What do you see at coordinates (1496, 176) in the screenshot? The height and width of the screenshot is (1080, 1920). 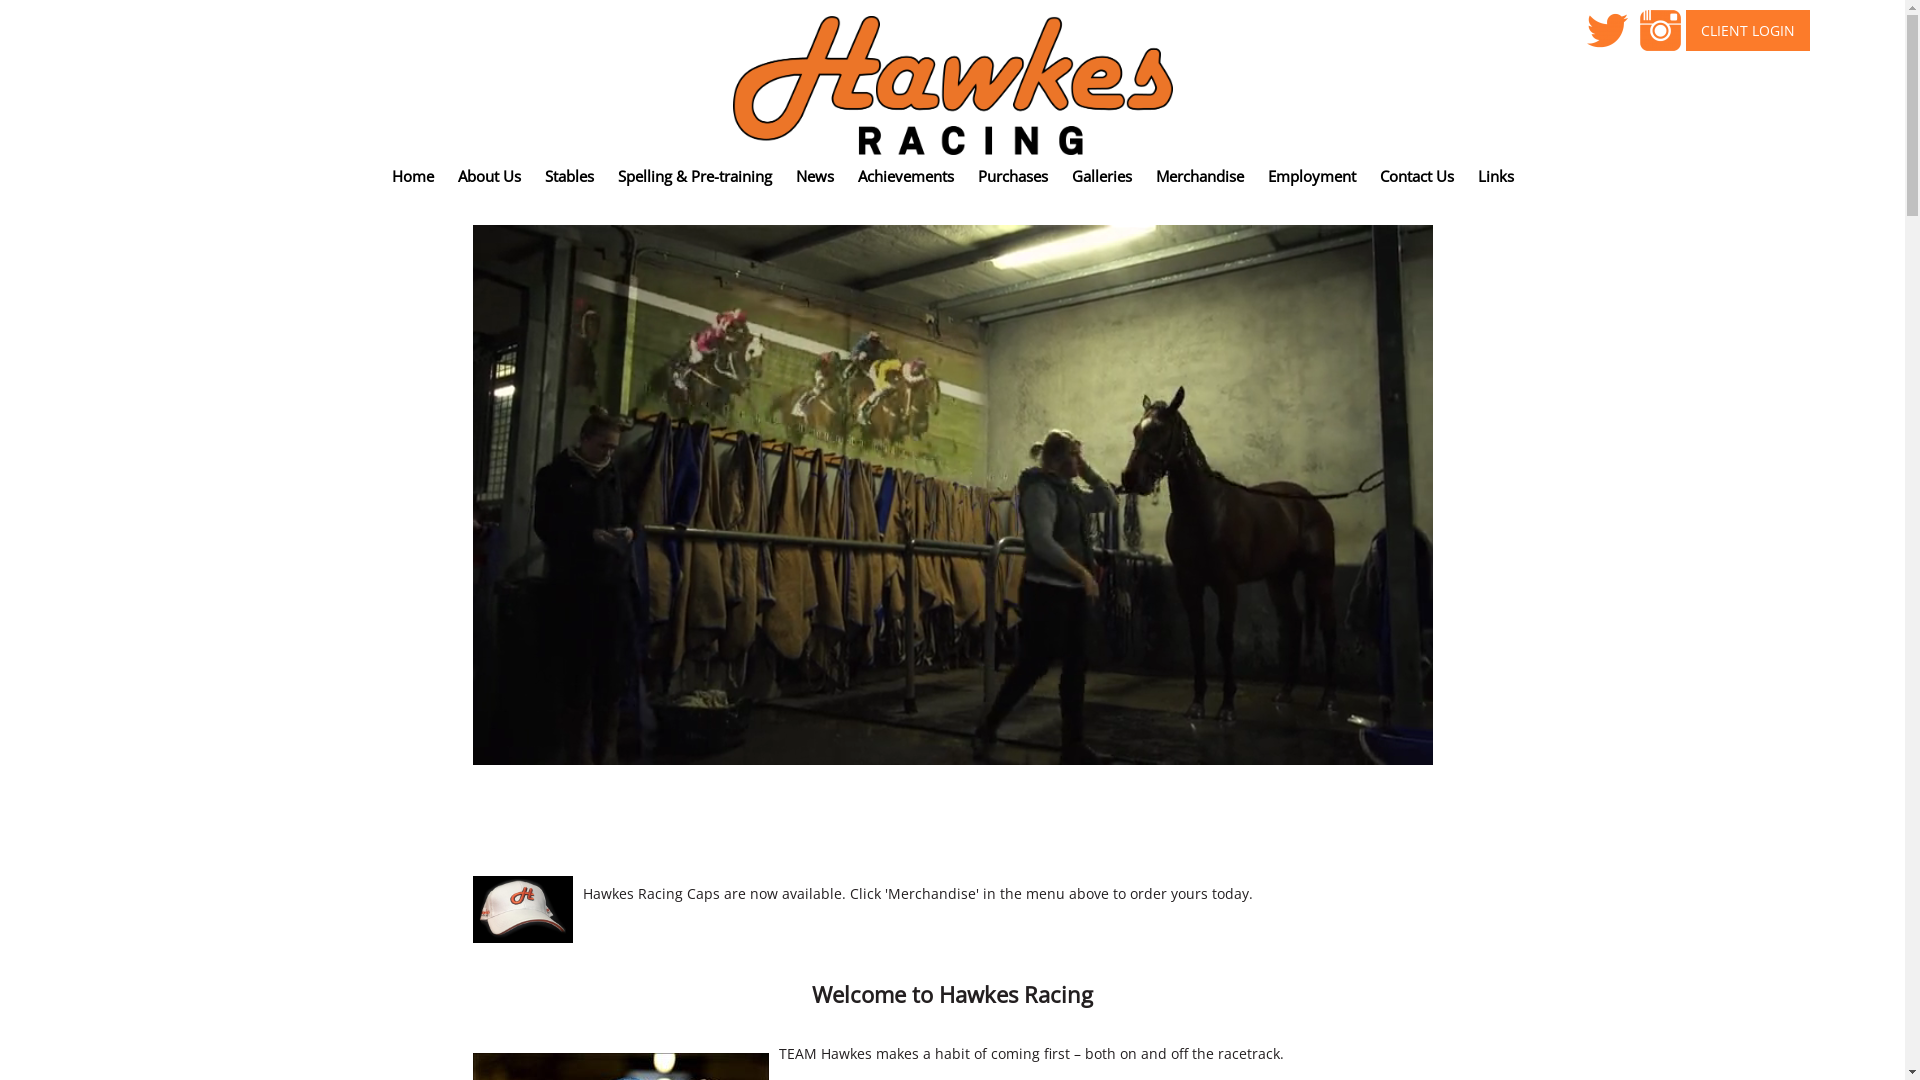 I see `Links` at bounding box center [1496, 176].